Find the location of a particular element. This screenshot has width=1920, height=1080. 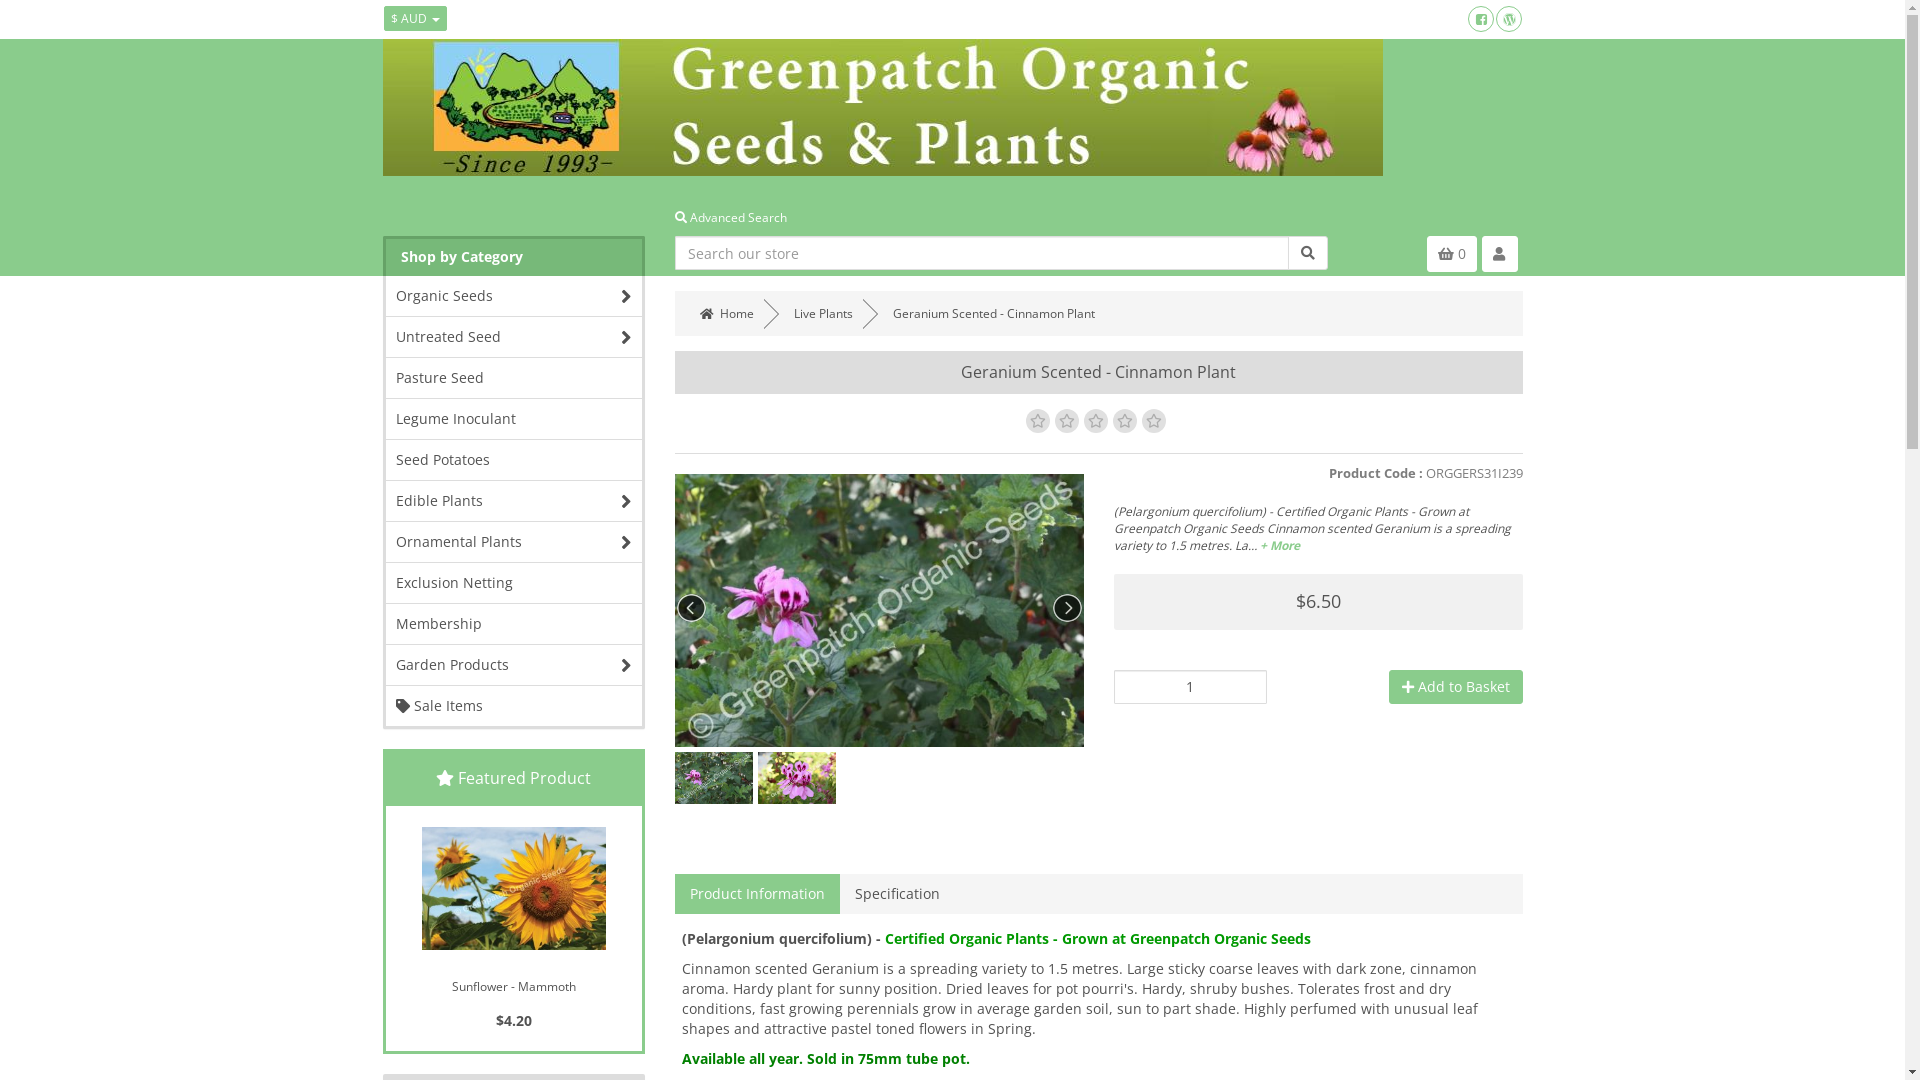

Product Information is located at coordinates (758, 894).